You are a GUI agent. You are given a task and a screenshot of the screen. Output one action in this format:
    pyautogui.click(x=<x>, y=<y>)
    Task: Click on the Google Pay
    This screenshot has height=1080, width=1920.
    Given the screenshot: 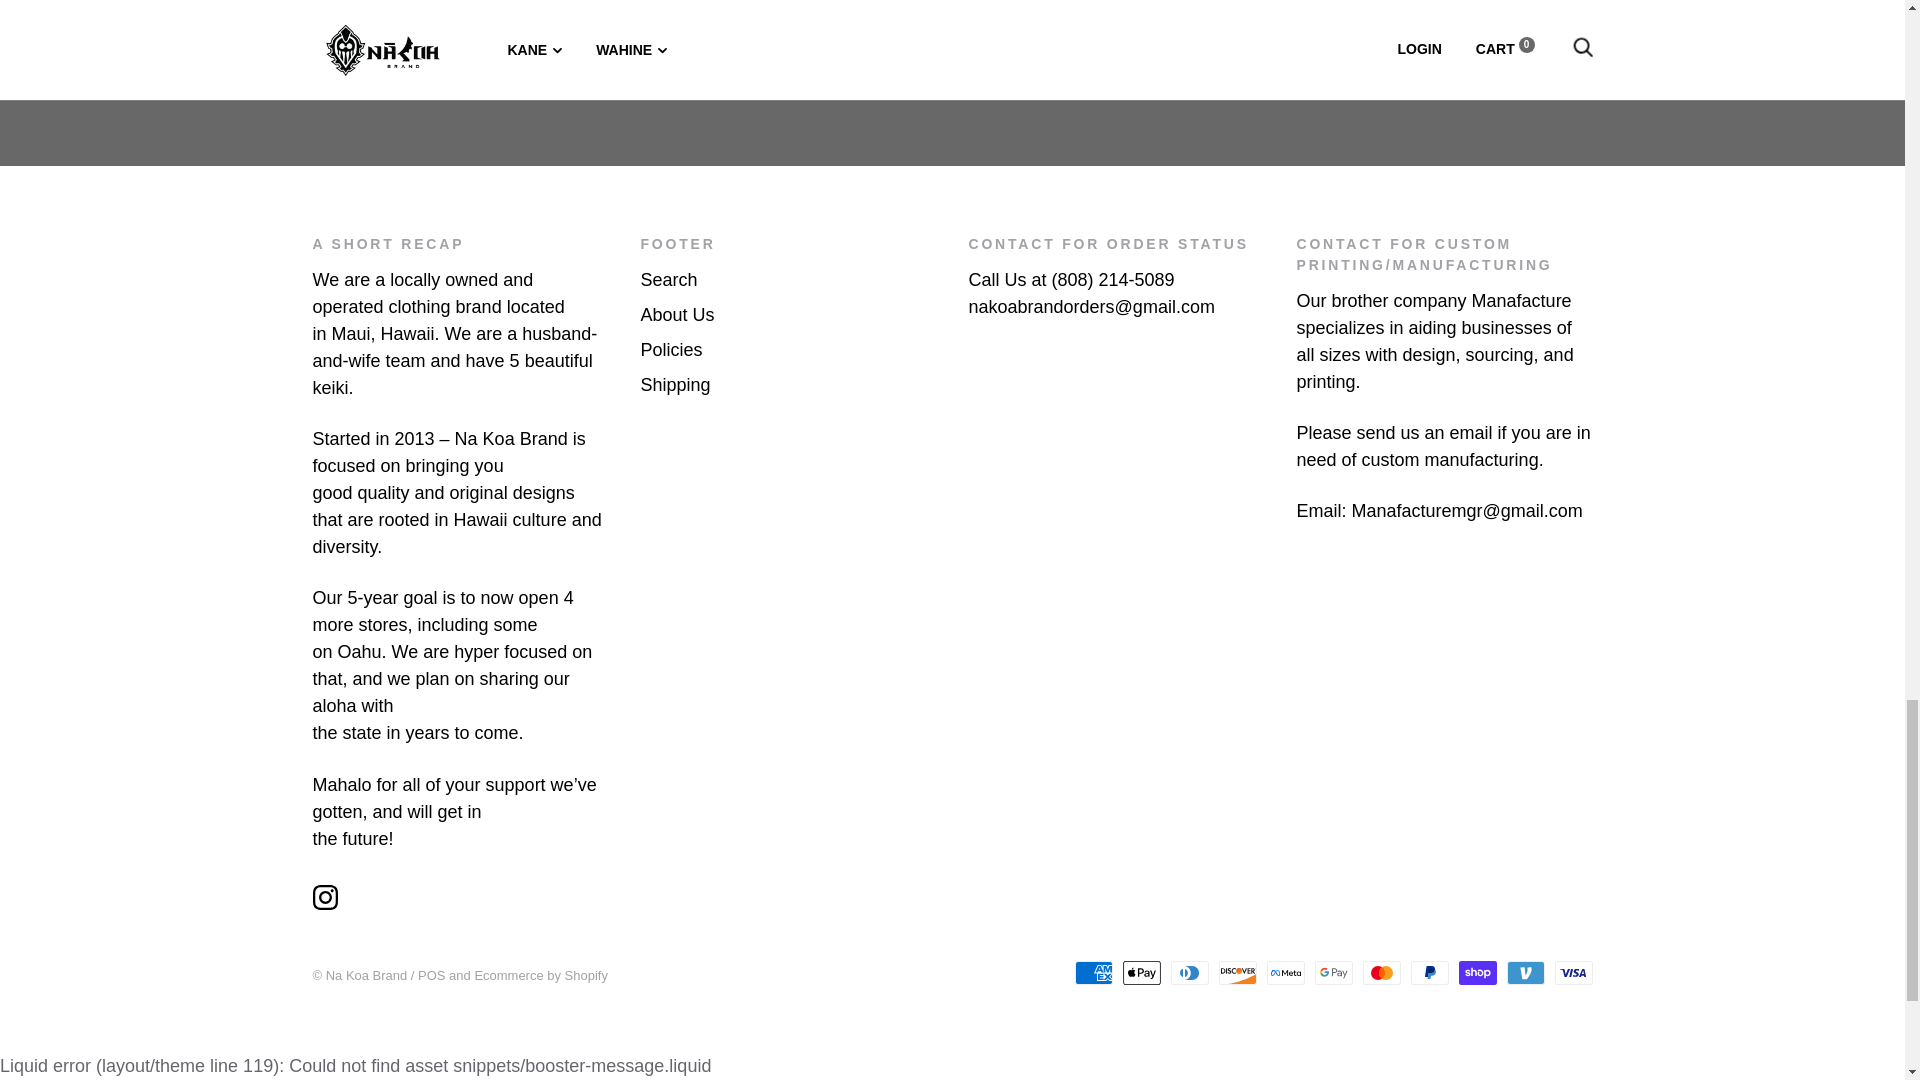 What is the action you would take?
    pyautogui.click(x=1332, y=972)
    